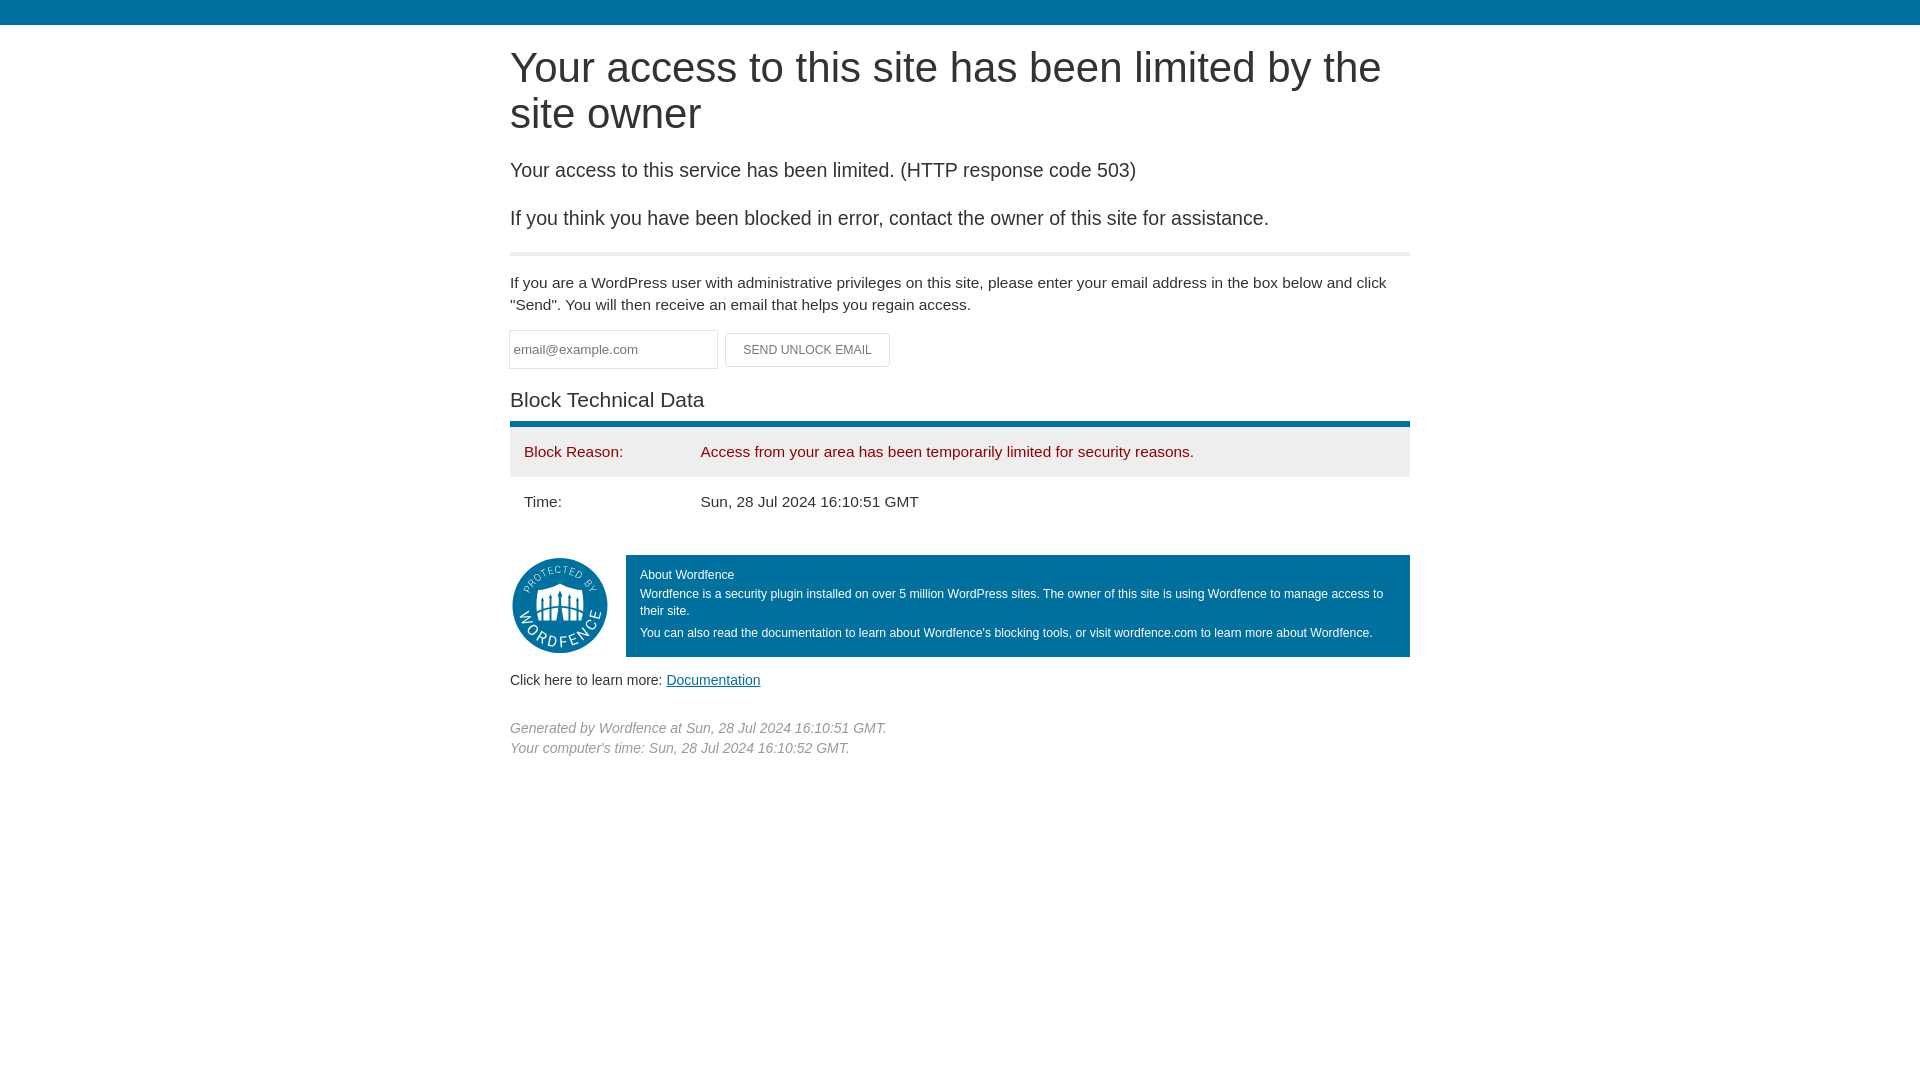 This screenshot has width=1920, height=1080. I want to click on Send Unlock Email, so click(808, 350).